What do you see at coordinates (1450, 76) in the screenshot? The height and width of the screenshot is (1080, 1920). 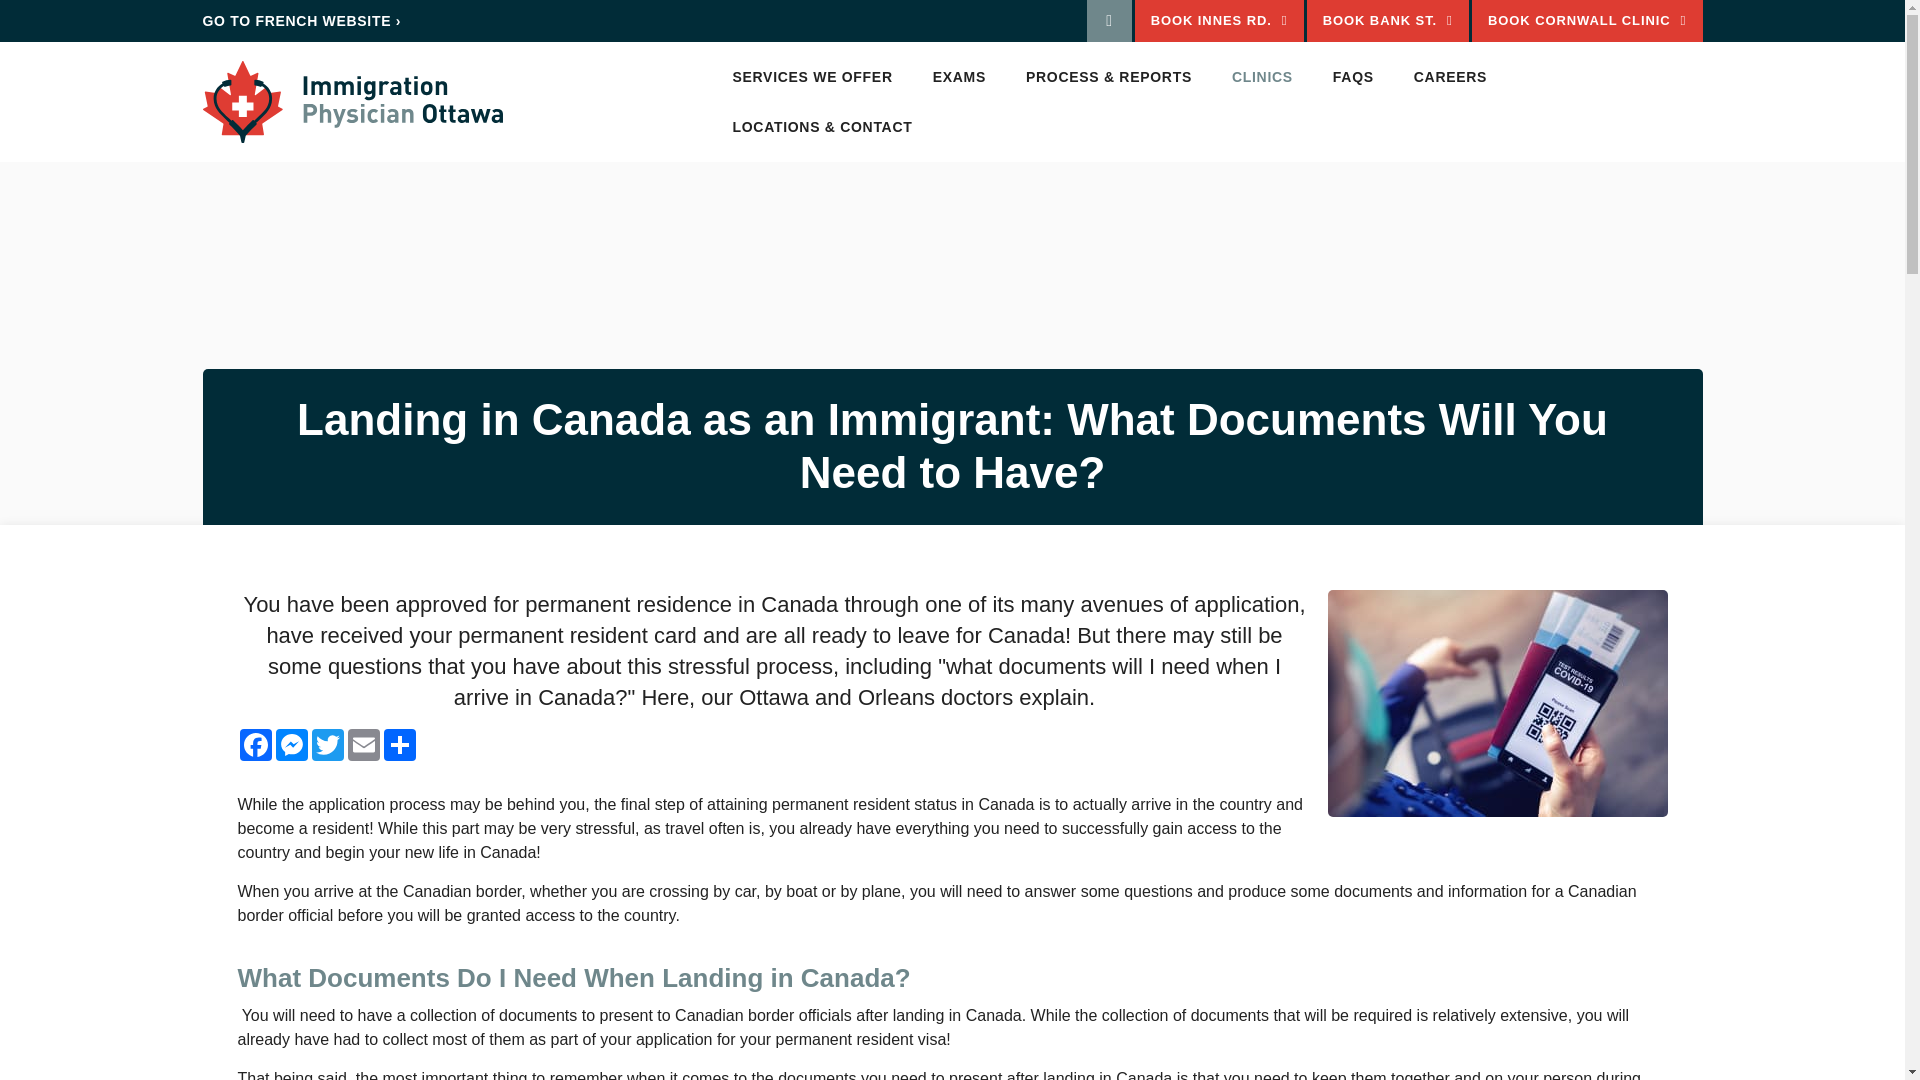 I see `CAREERS` at bounding box center [1450, 76].